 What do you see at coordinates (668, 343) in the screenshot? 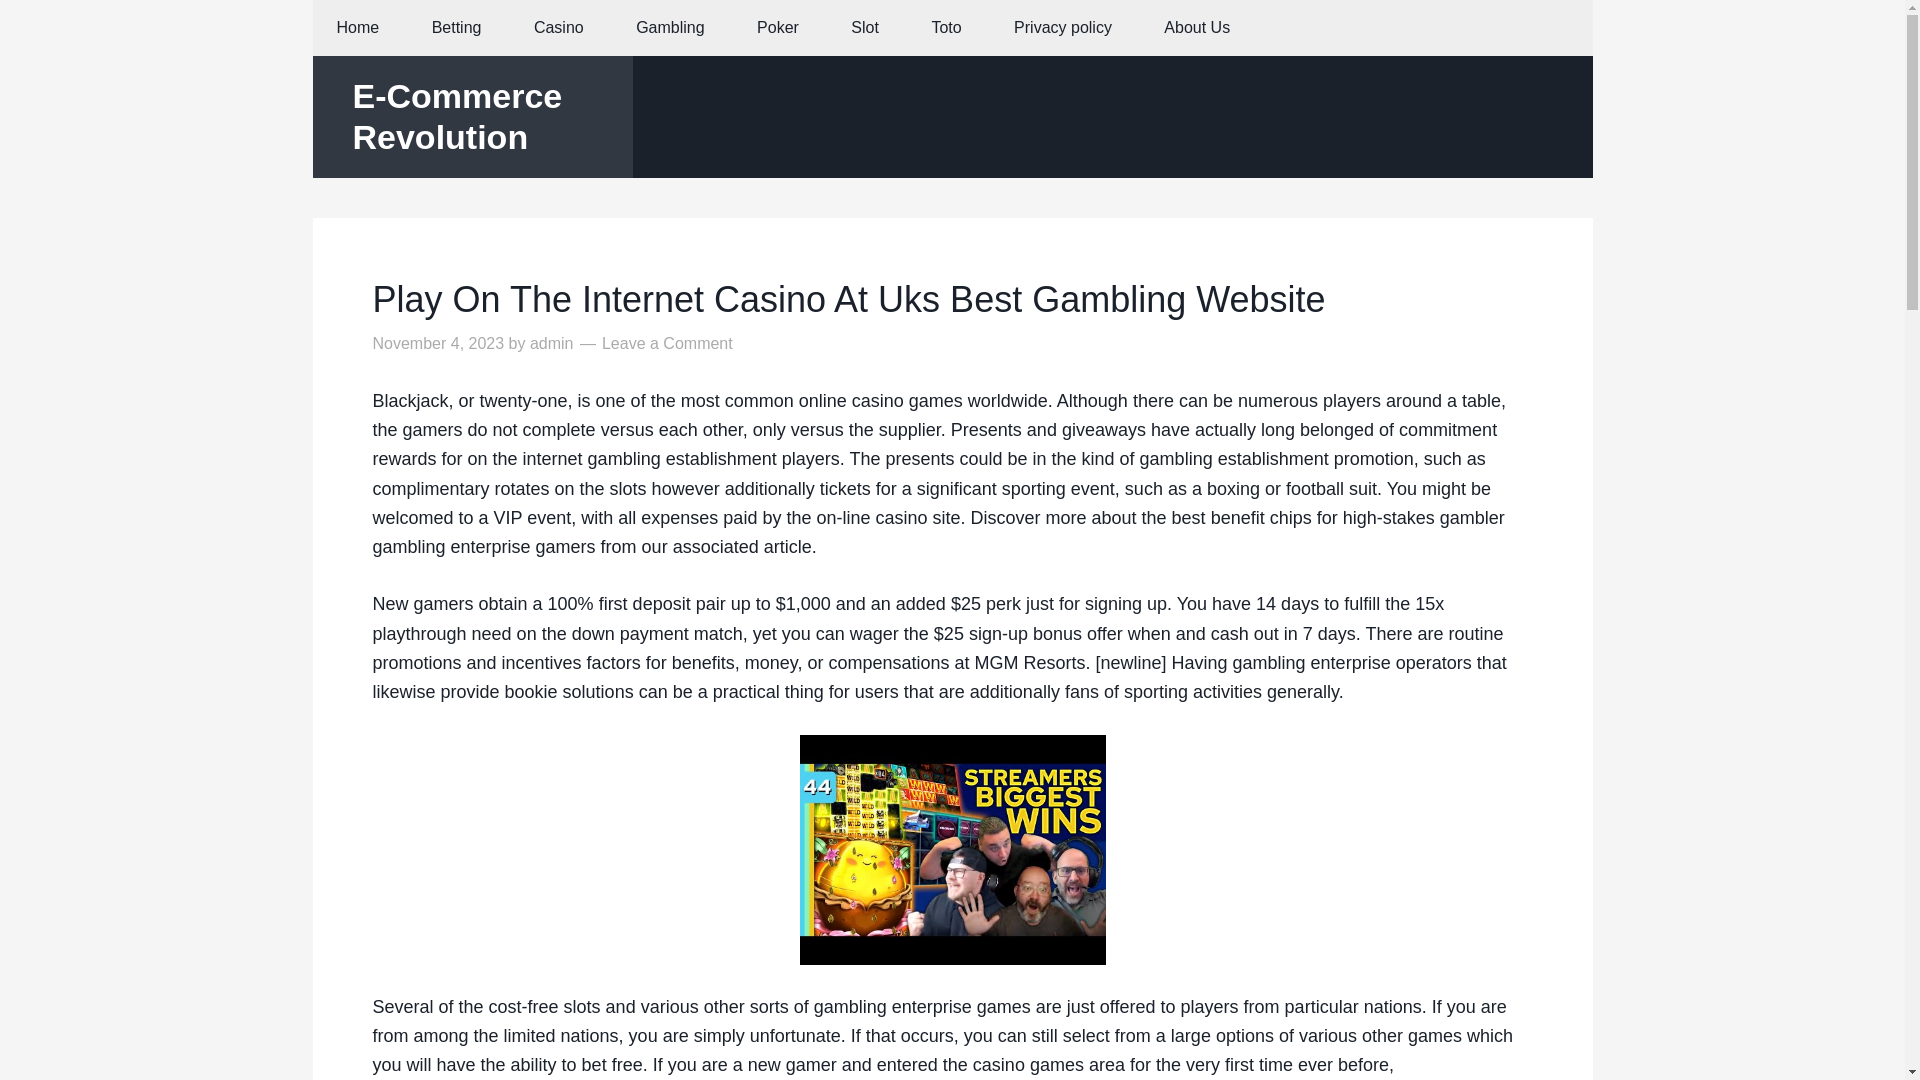
I see `Leave a Comment` at bounding box center [668, 343].